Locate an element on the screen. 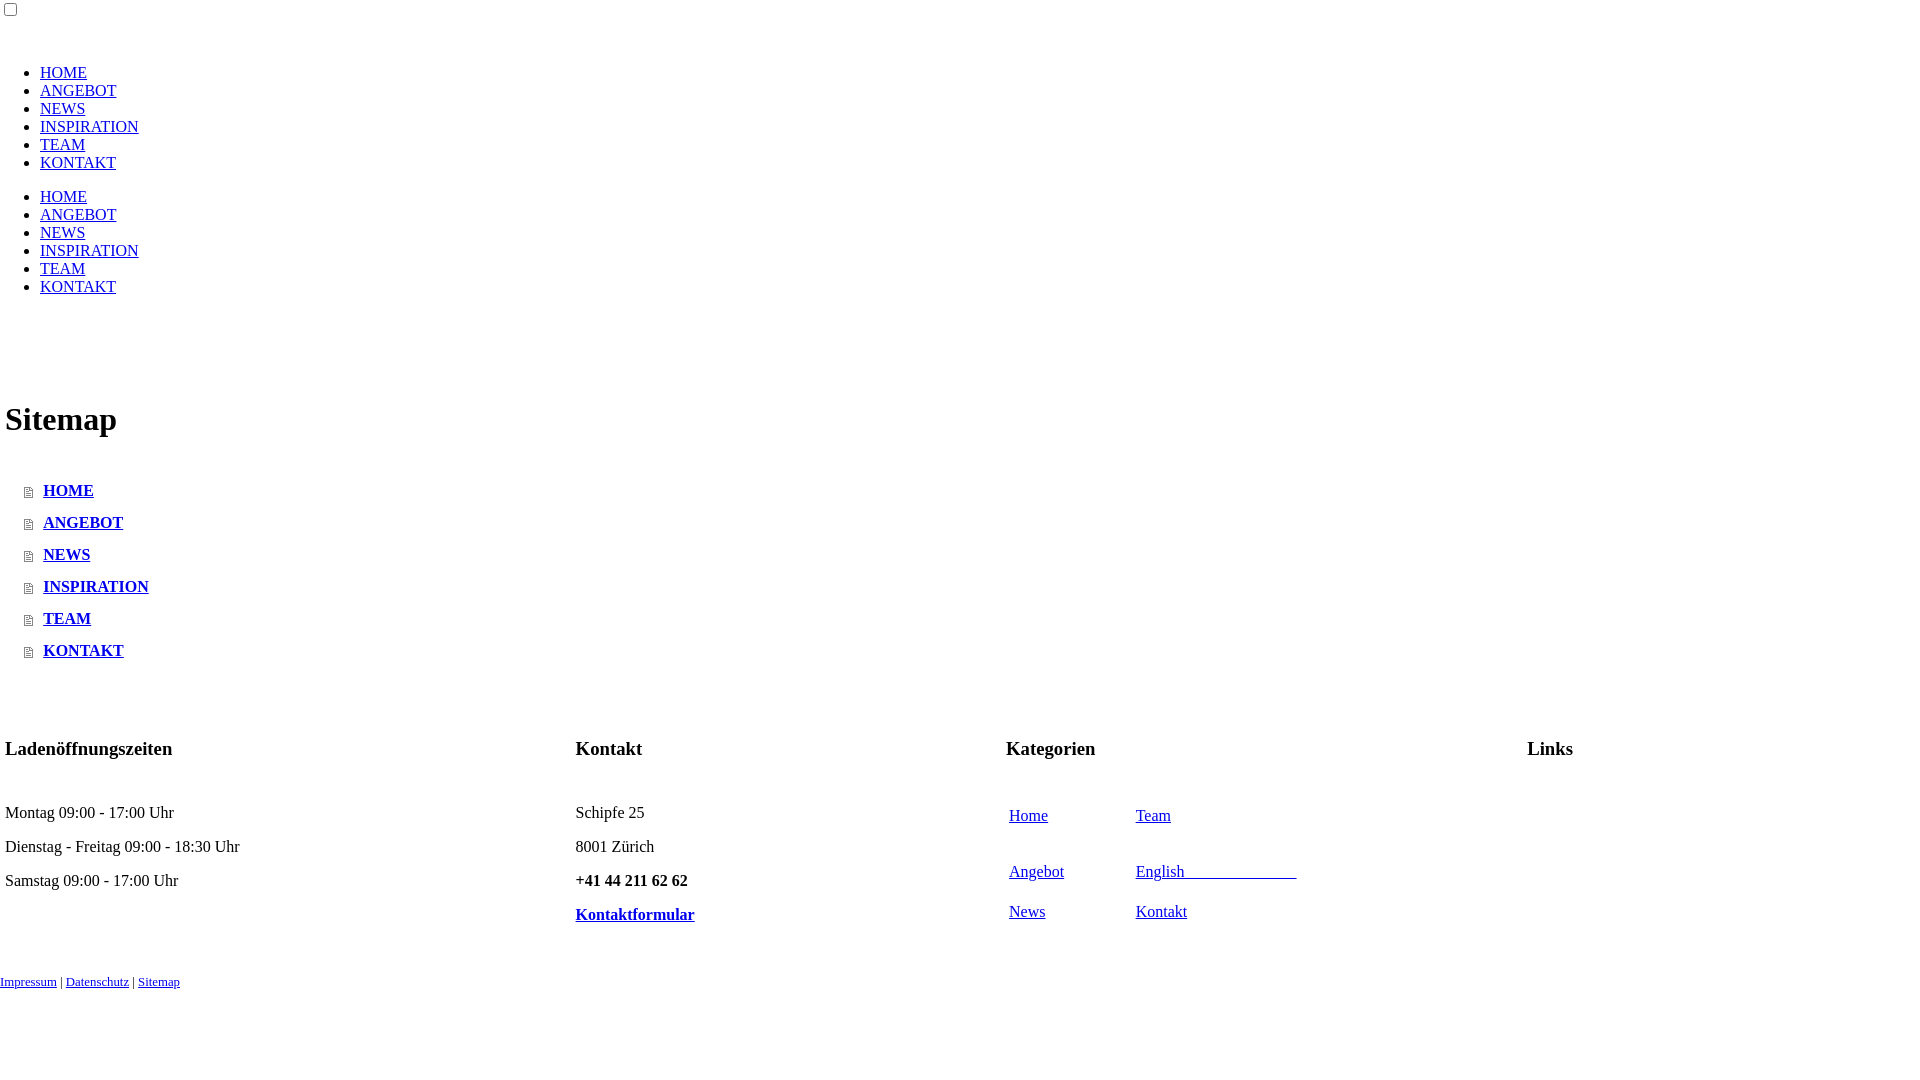 The height and width of the screenshot is (1080, 1920). English                             is located at coordinates (1216, 872).